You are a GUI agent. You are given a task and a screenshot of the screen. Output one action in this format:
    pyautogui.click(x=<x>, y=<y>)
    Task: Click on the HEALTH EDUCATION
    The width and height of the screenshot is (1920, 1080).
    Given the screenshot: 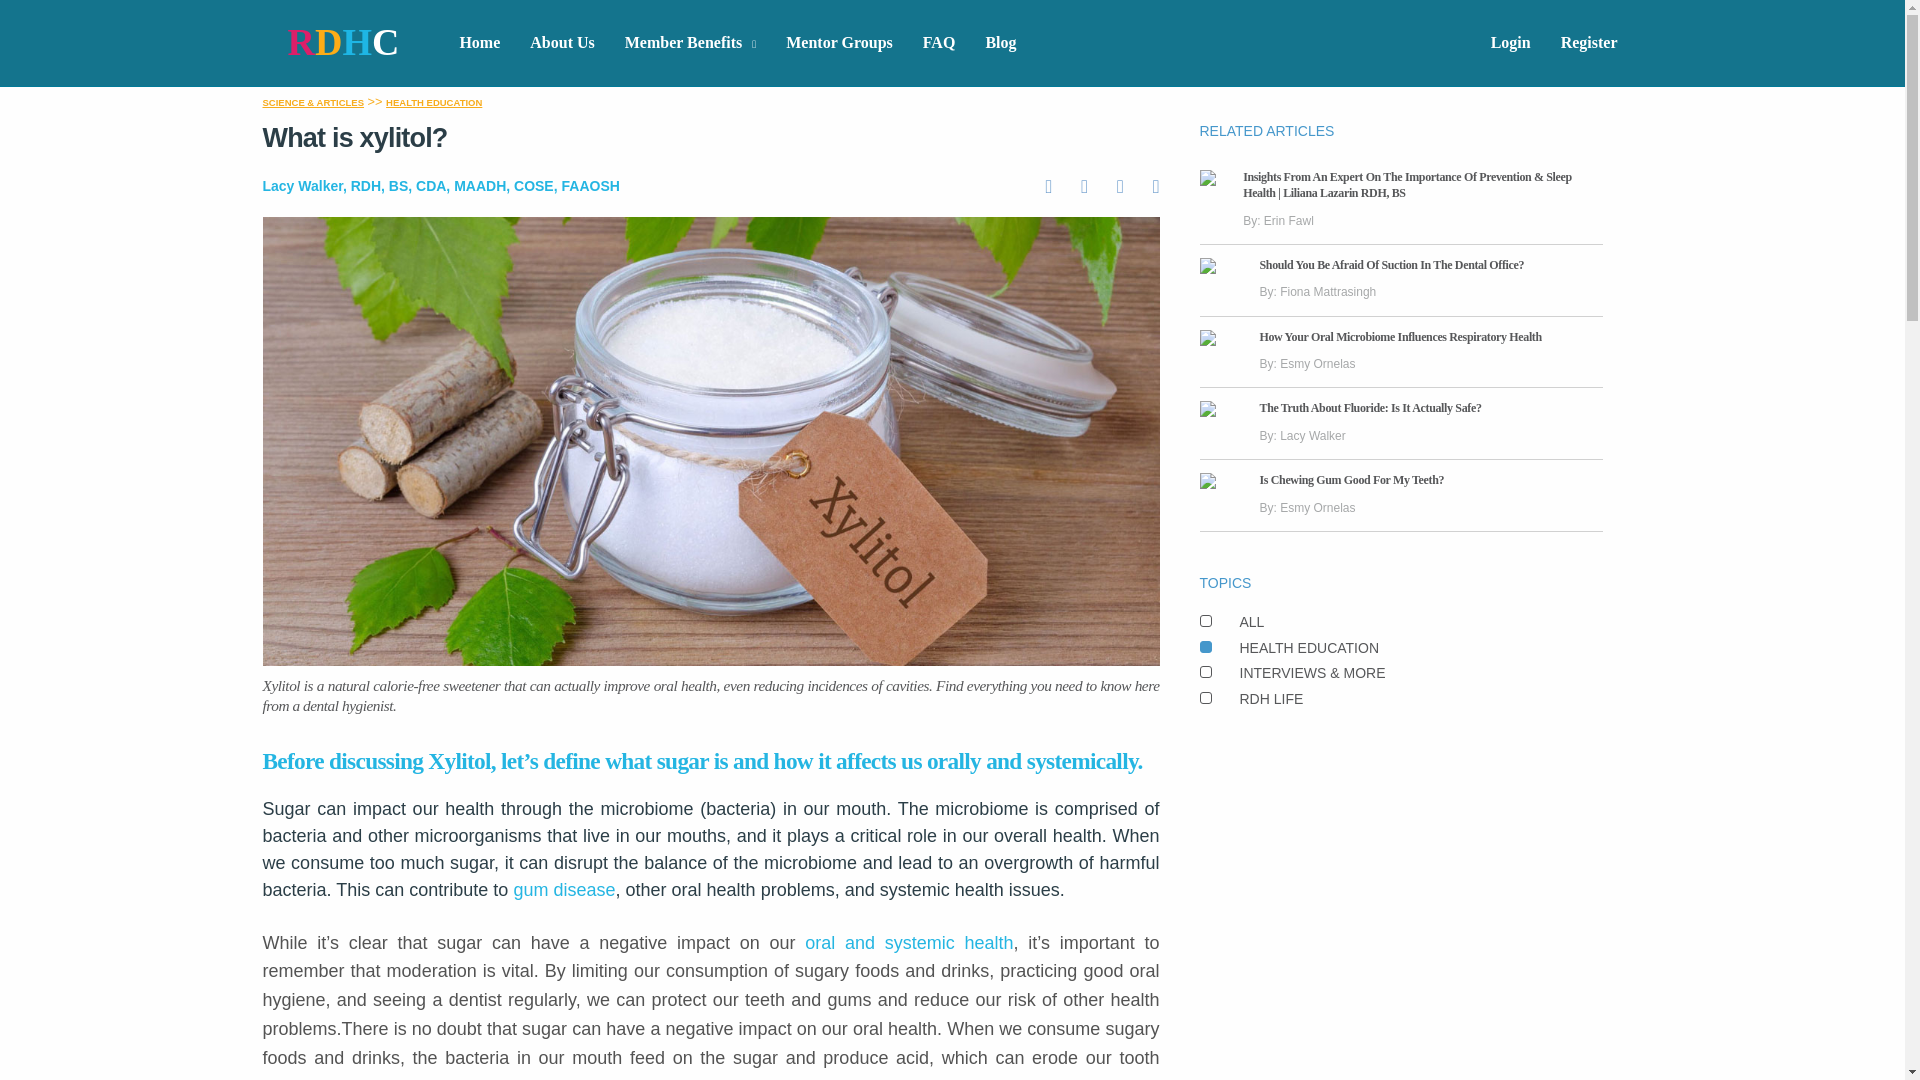 What is the action you would take?
    pyautogui.click(x=433, y=102)
    